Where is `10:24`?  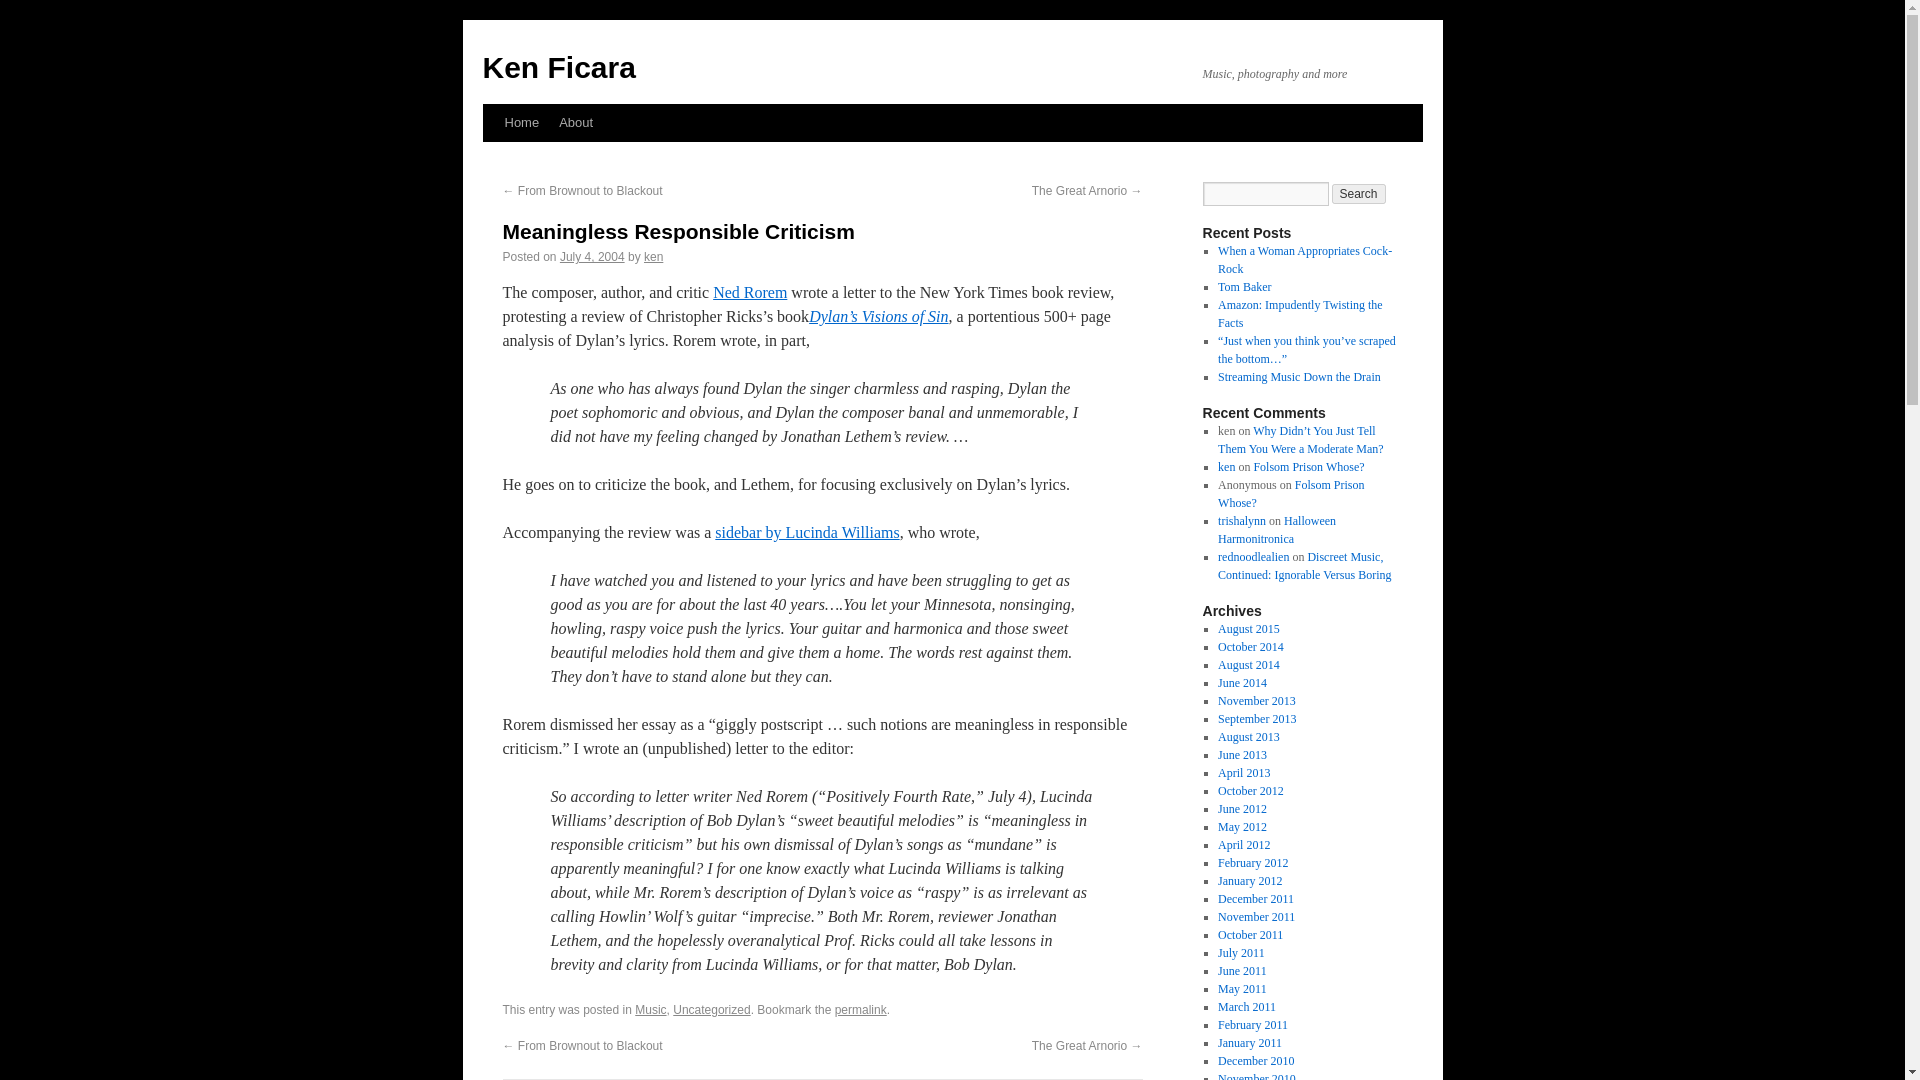
10:24 is located at coordinates (592, 256).